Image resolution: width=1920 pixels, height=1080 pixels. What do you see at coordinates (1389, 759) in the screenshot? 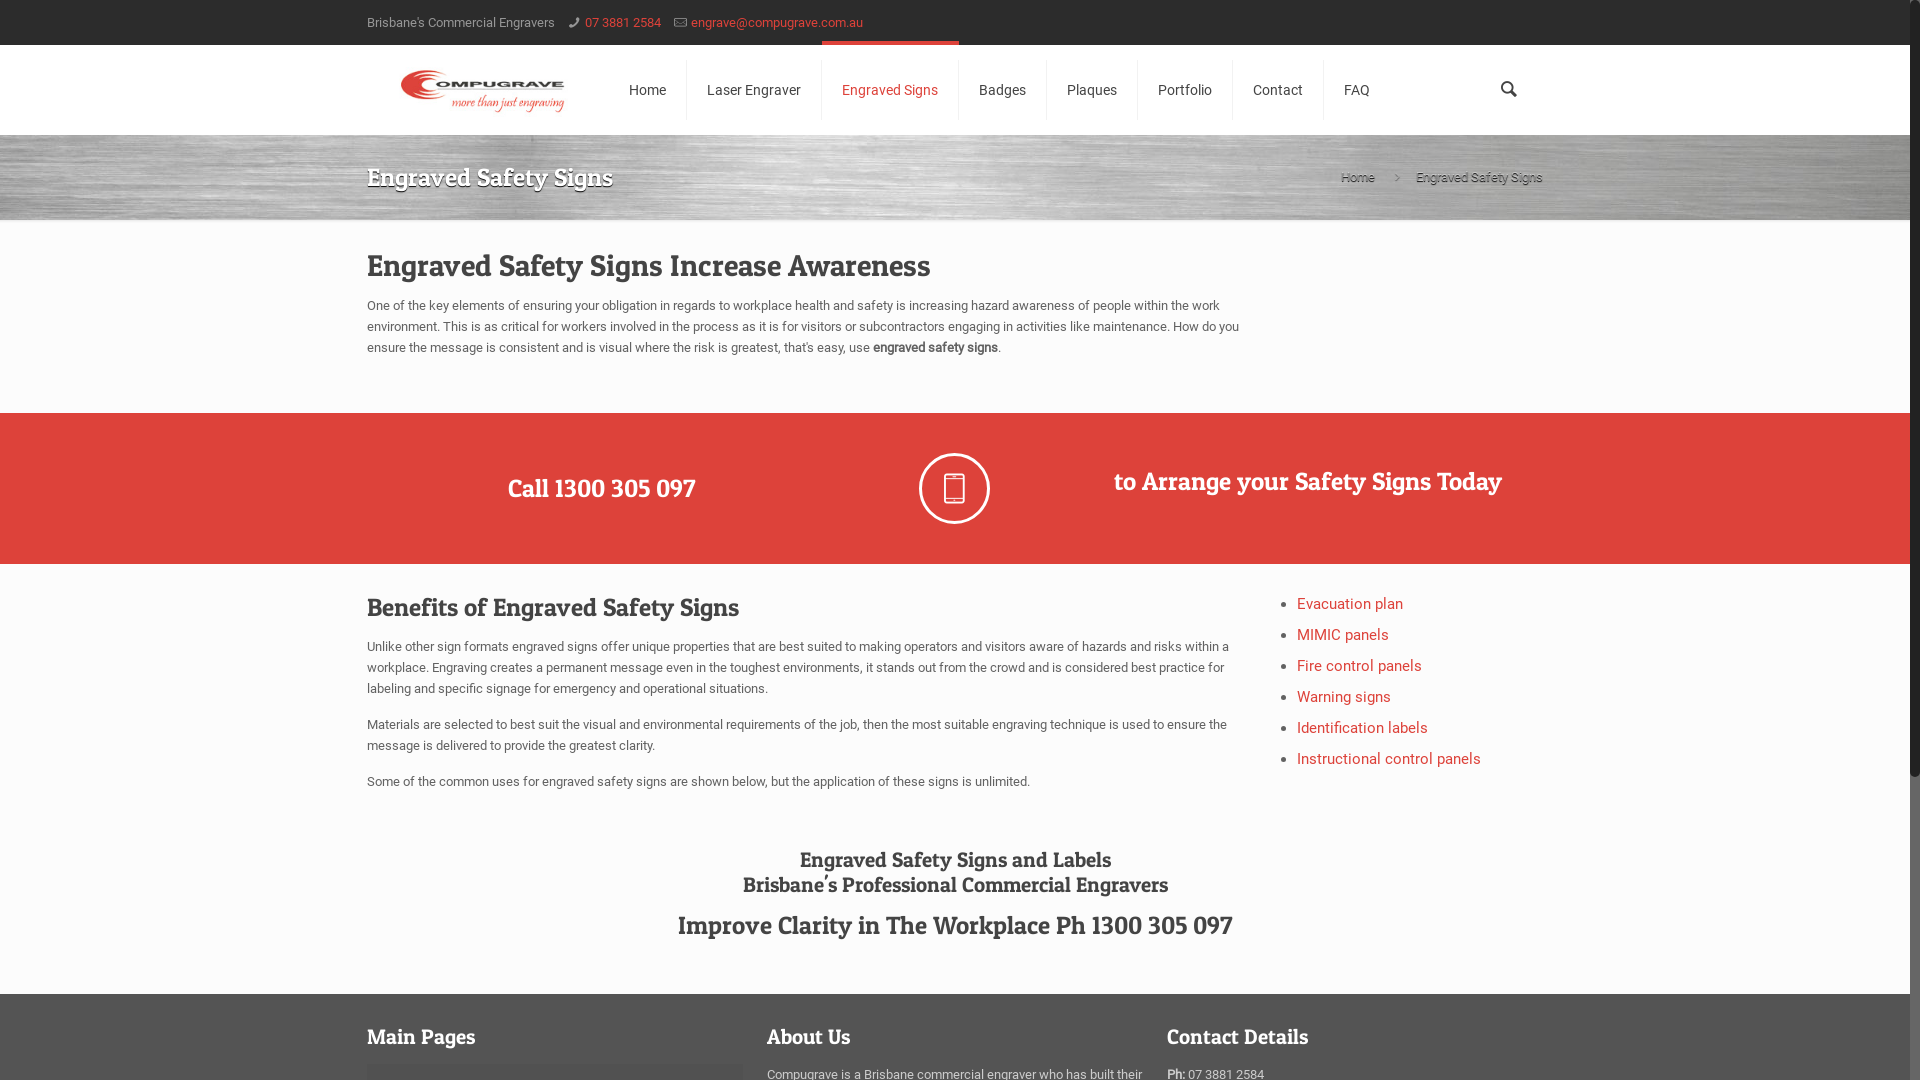
I see `Instructional control panels` at bounding box center [1389, 759].